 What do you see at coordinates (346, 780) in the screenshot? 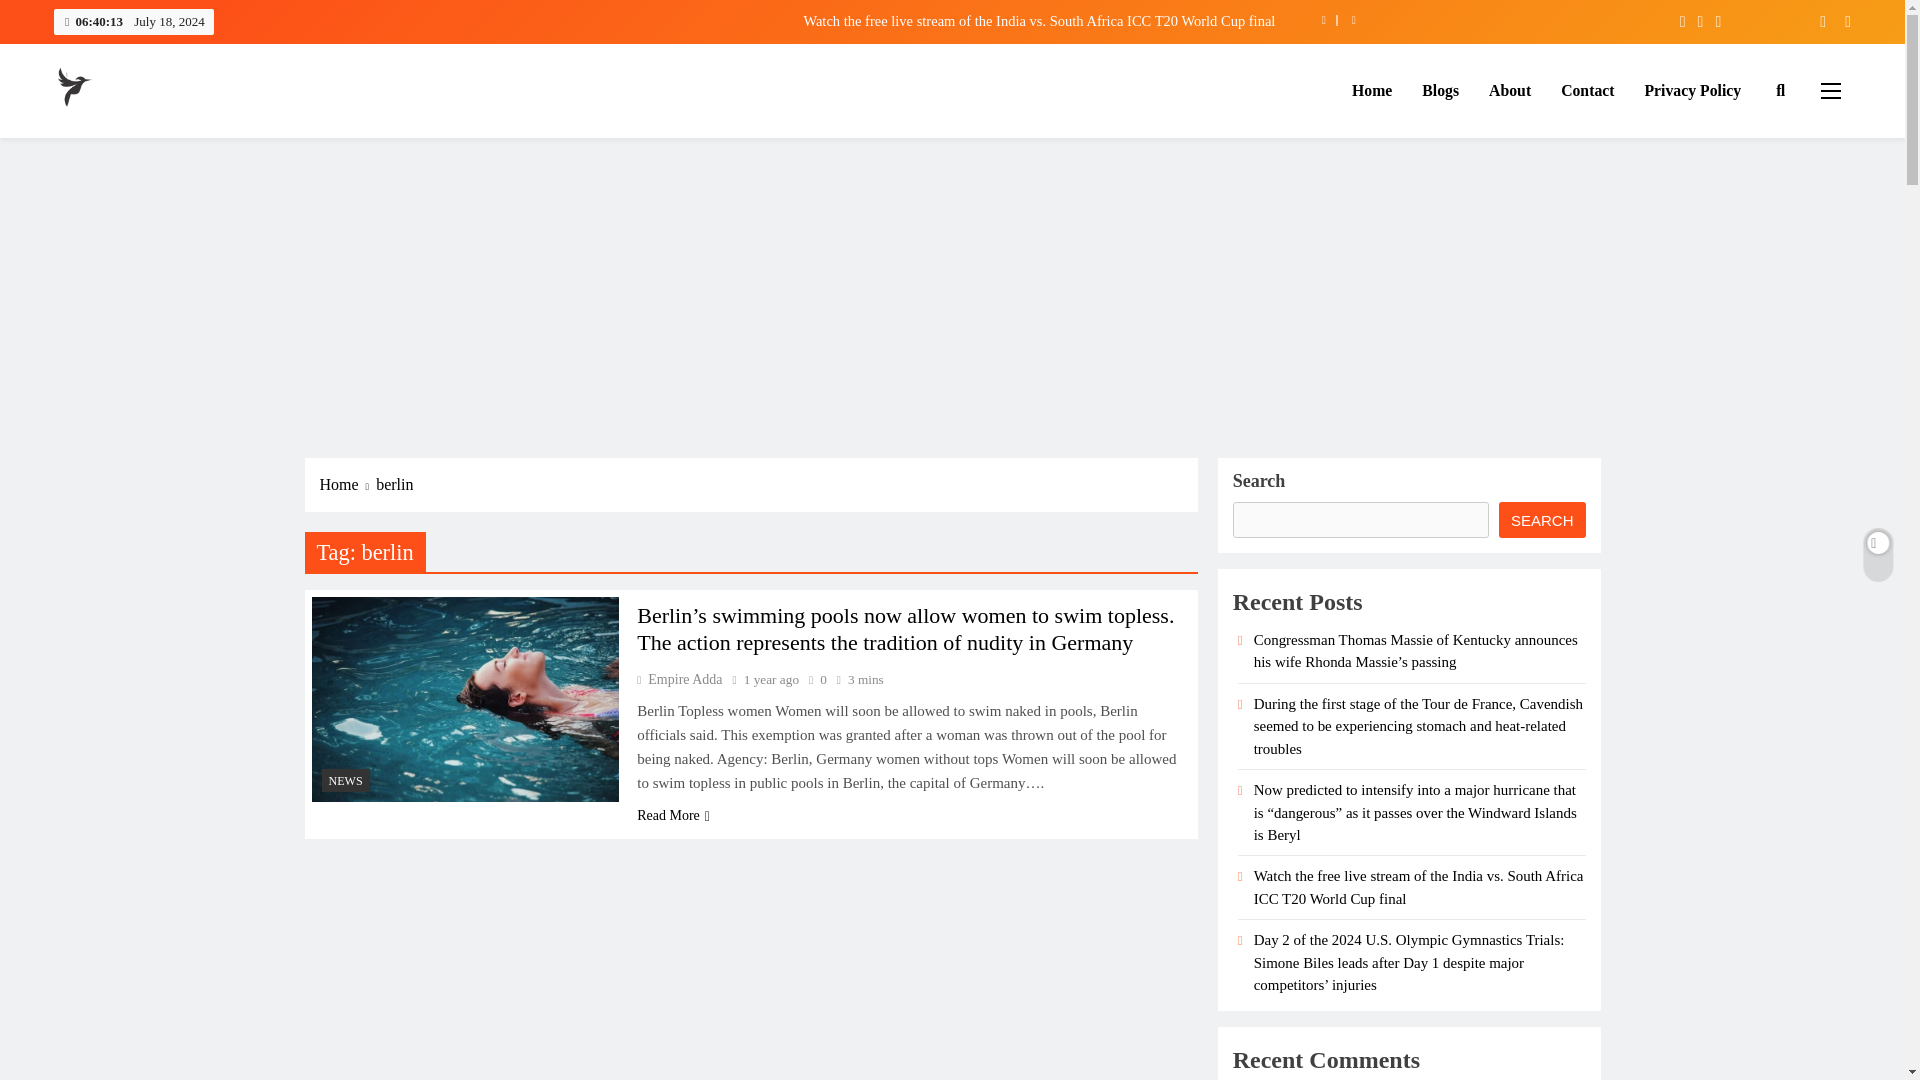
I see `NEWS` at bounding box center [346, 780].